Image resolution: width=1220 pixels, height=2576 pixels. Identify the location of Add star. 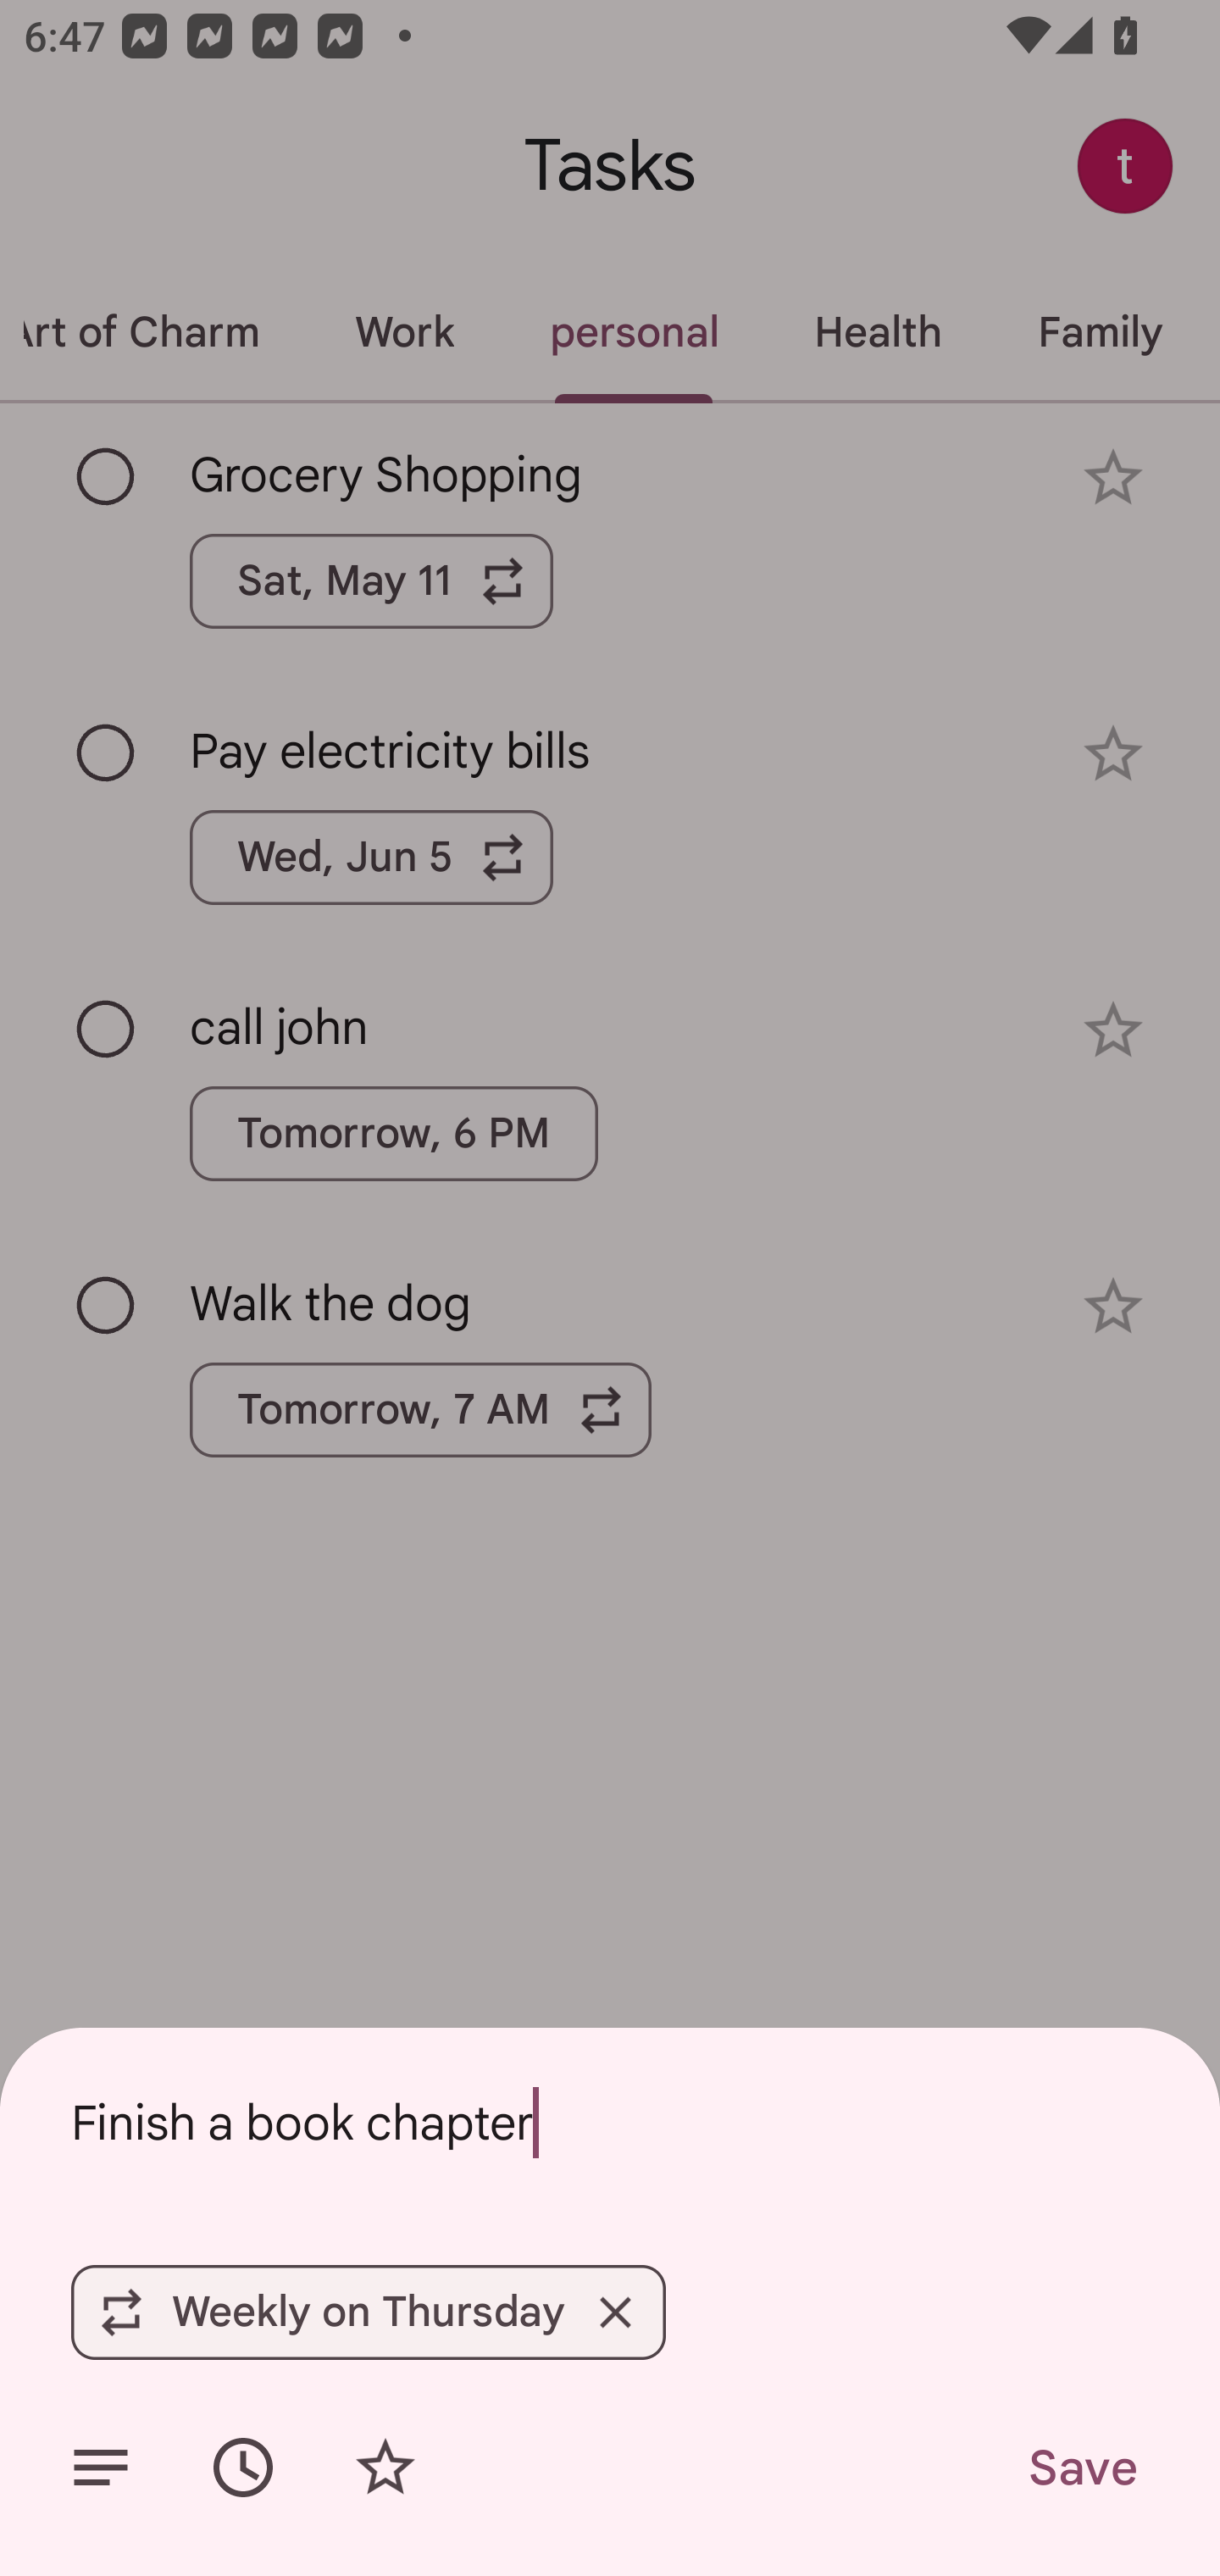
(385, 2468).